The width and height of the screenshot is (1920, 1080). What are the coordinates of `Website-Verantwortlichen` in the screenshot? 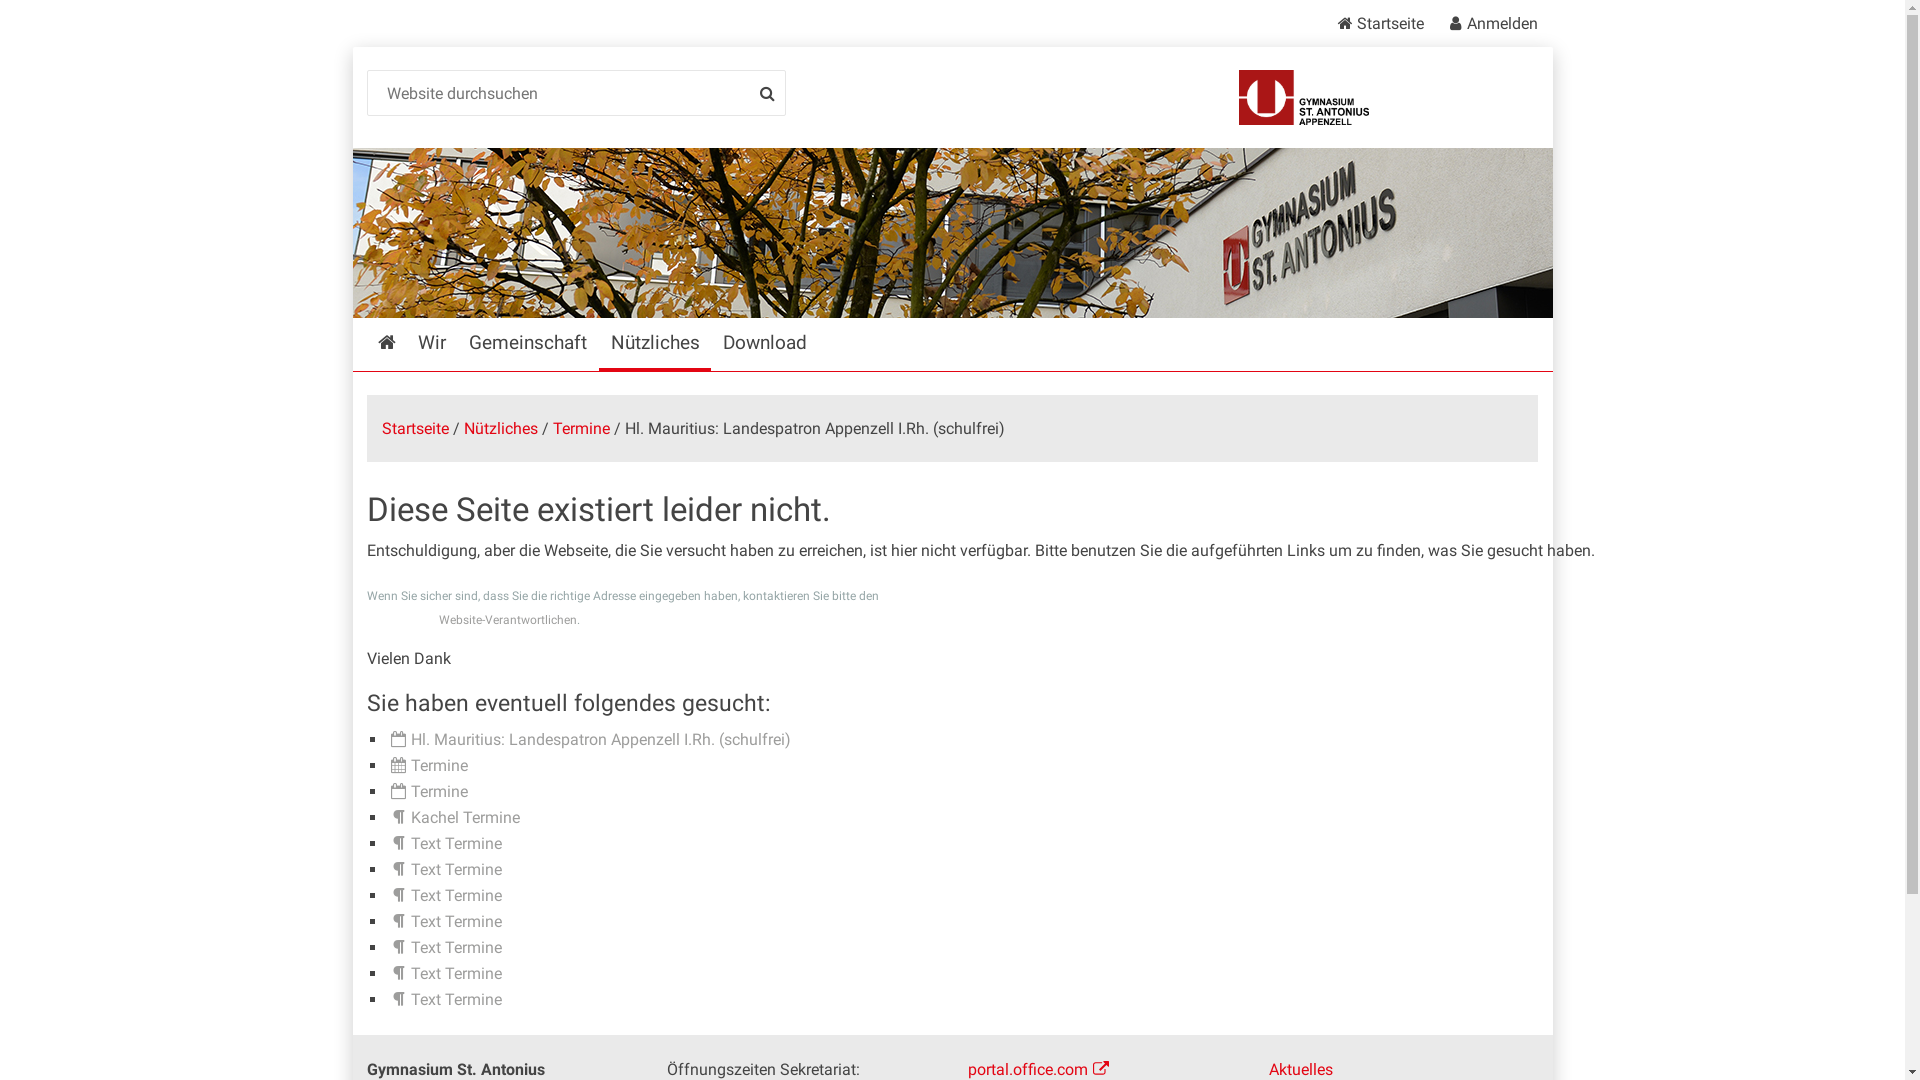 It's located at (508, 620).